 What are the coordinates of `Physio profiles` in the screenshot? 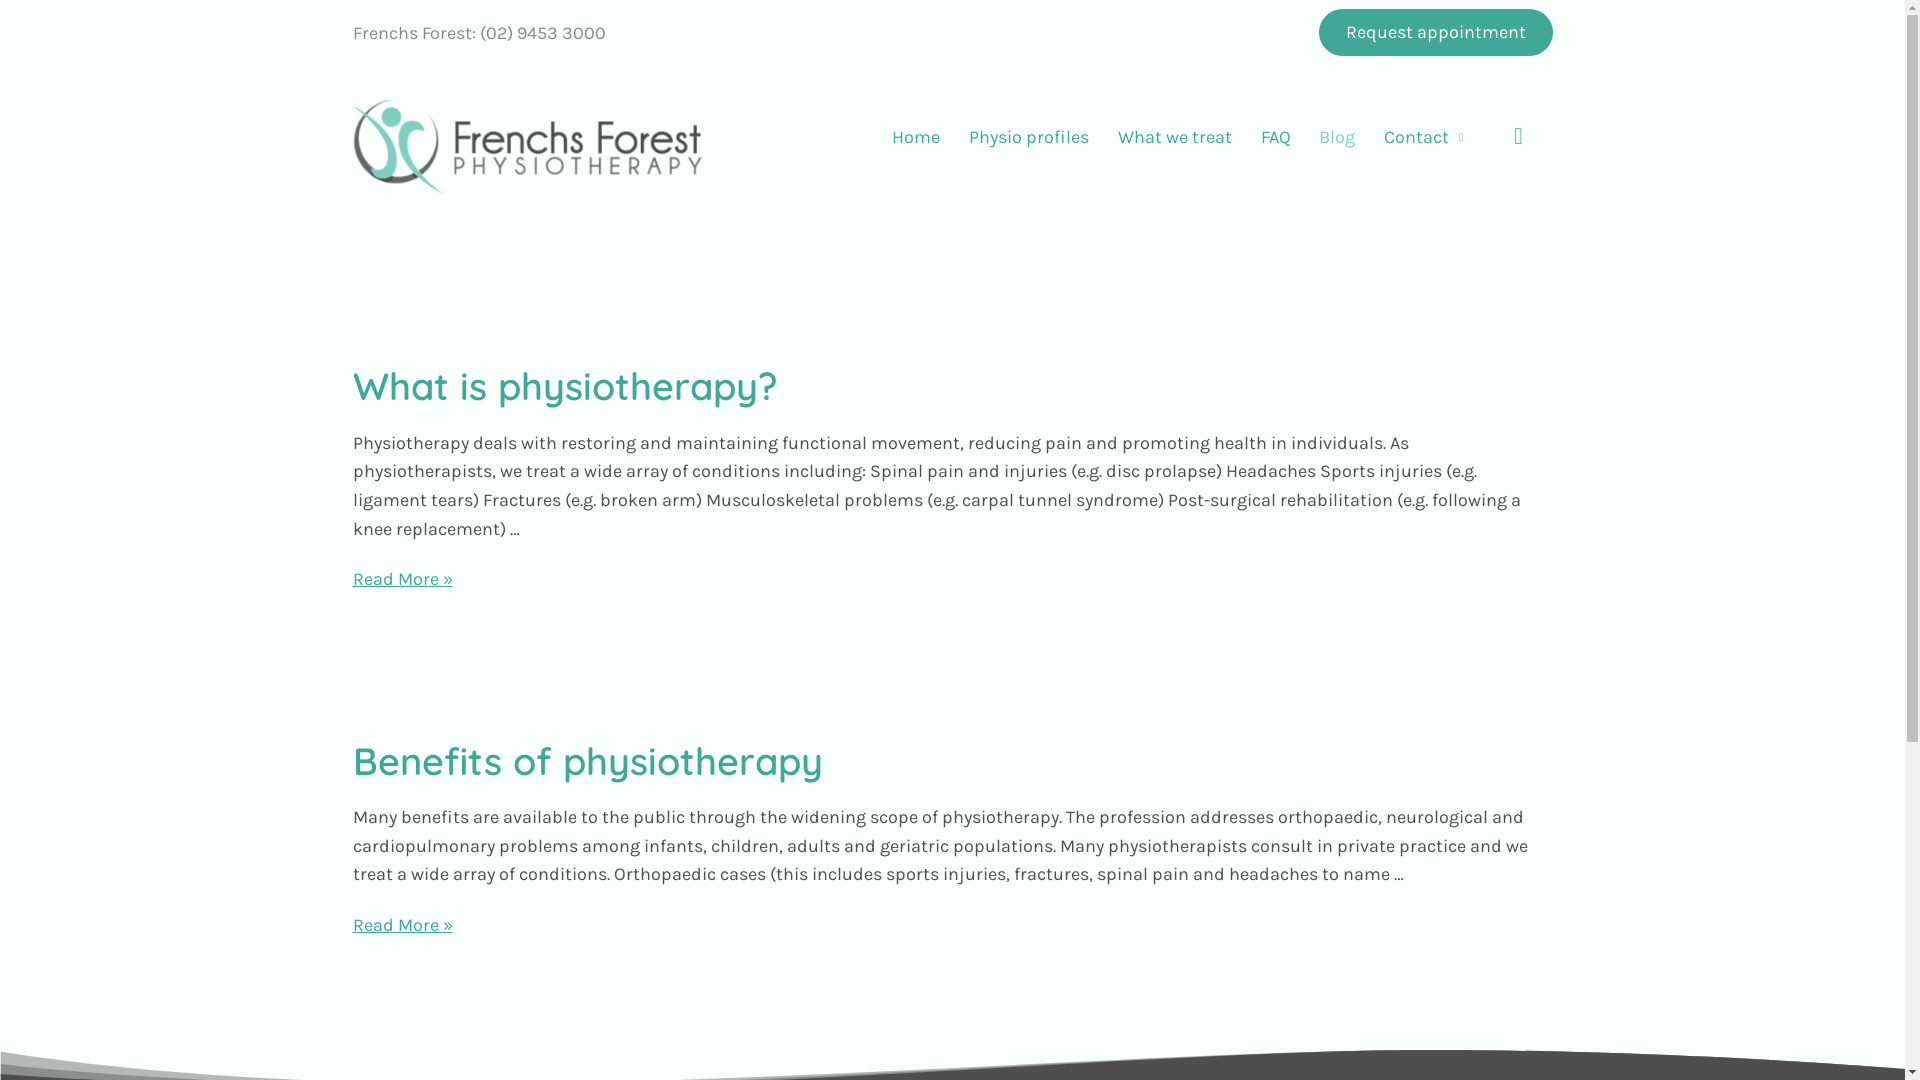 It's located at (1030, 137).